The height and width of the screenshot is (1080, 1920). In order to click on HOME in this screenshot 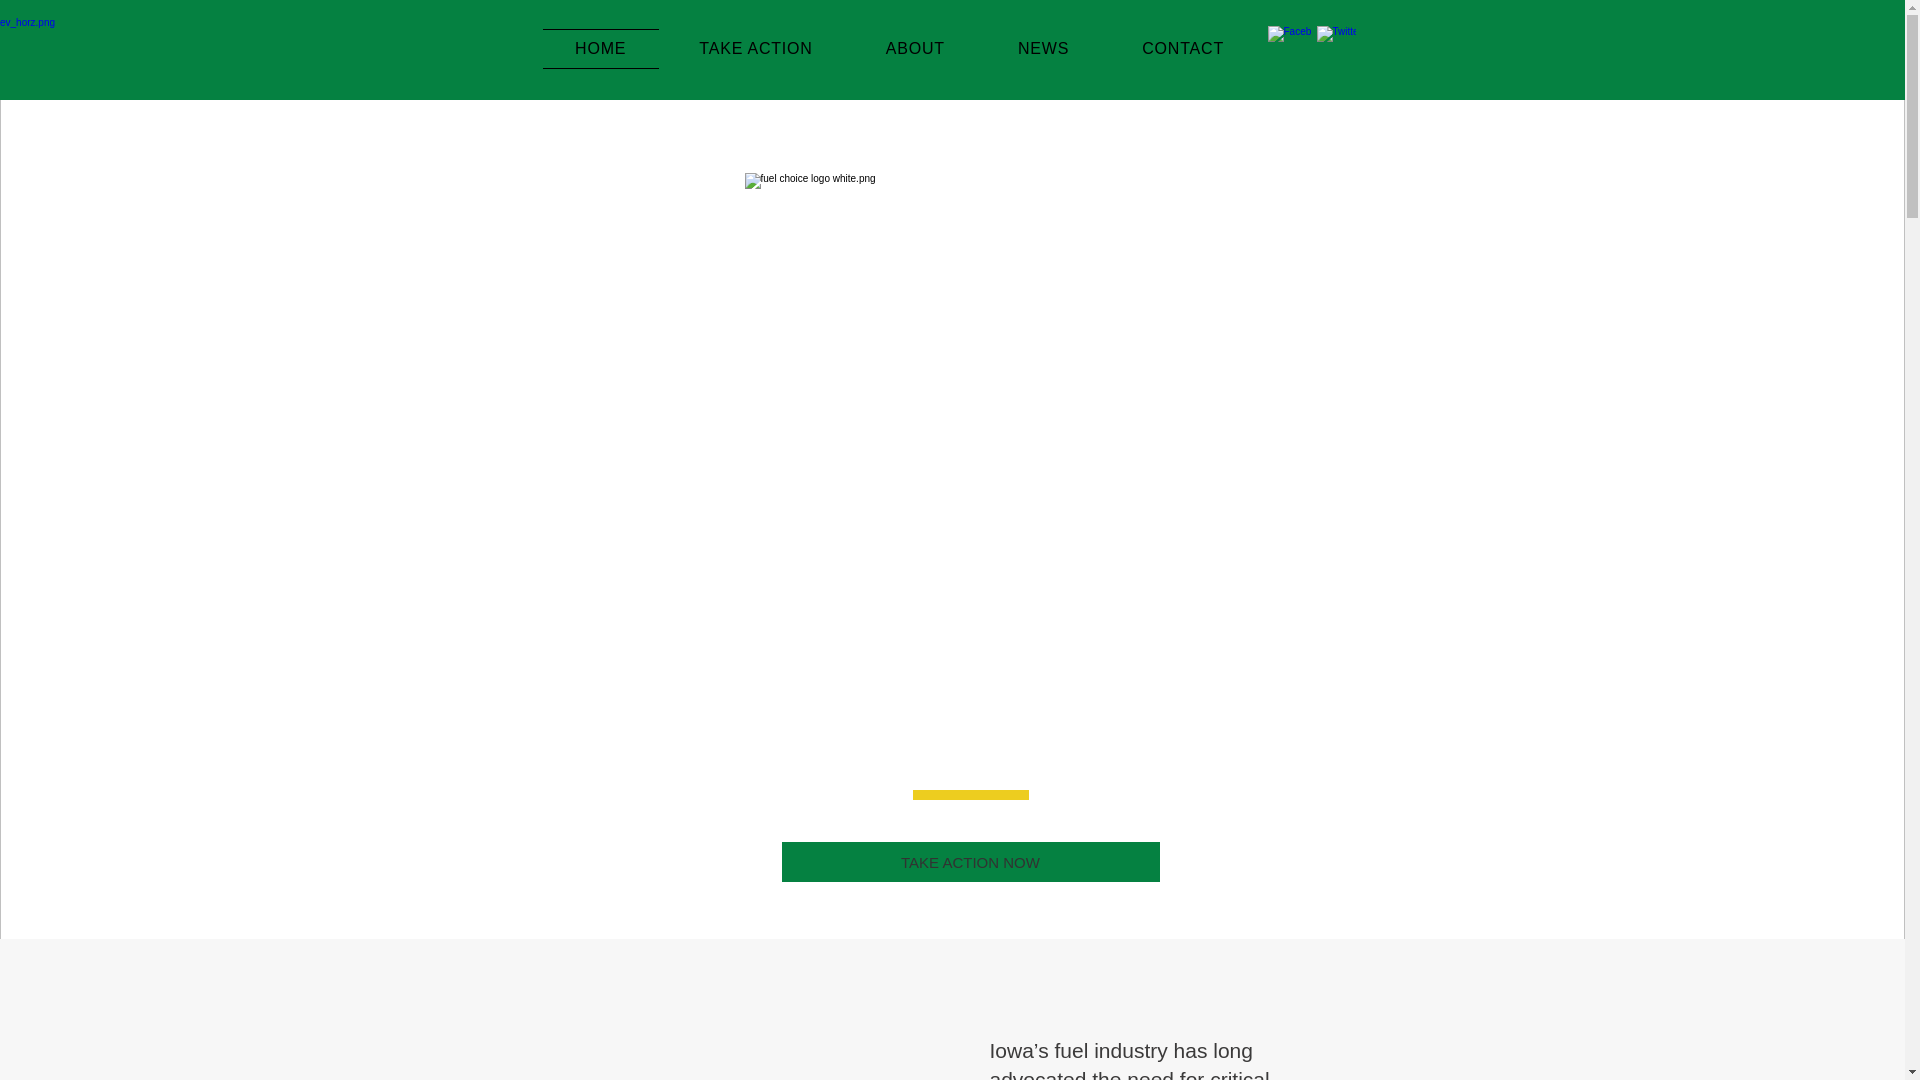, I will do `click(600, 49)`.